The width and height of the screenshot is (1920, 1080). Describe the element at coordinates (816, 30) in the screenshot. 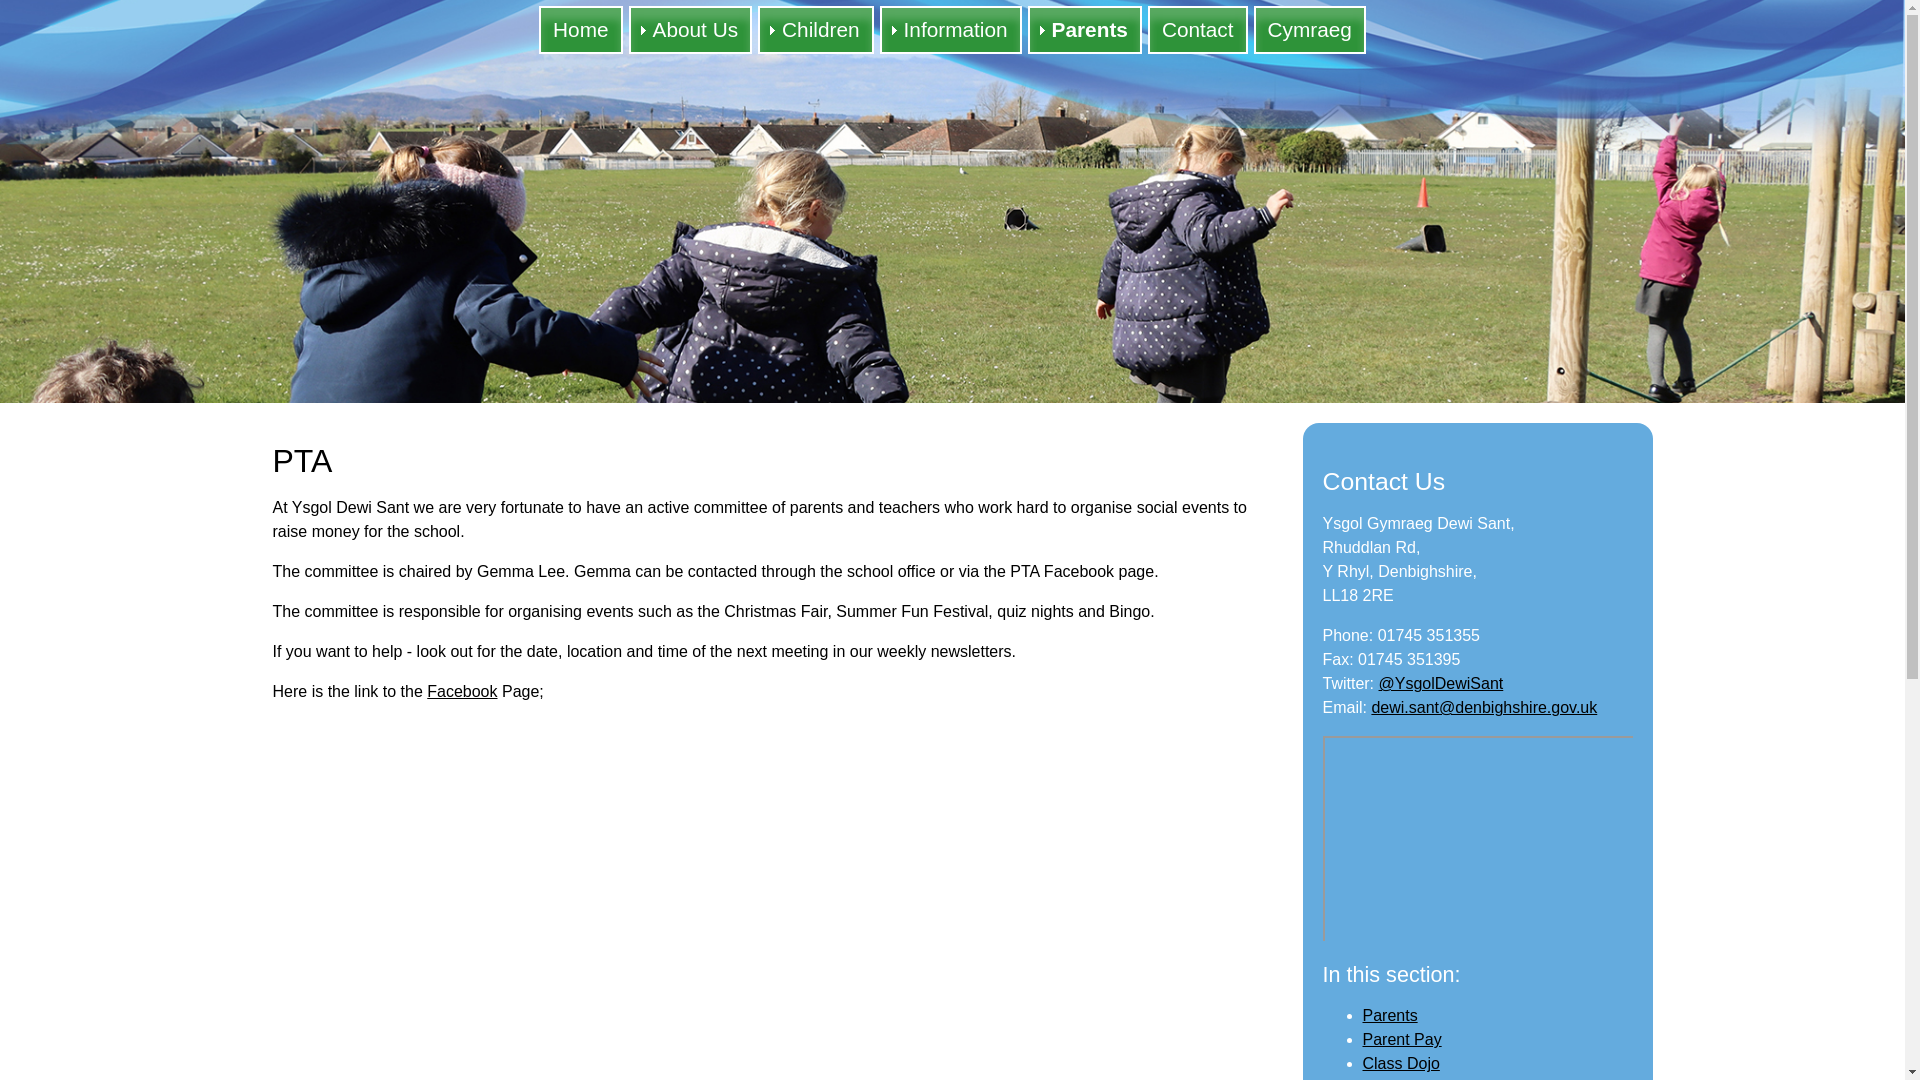

I see `Children` at that location.